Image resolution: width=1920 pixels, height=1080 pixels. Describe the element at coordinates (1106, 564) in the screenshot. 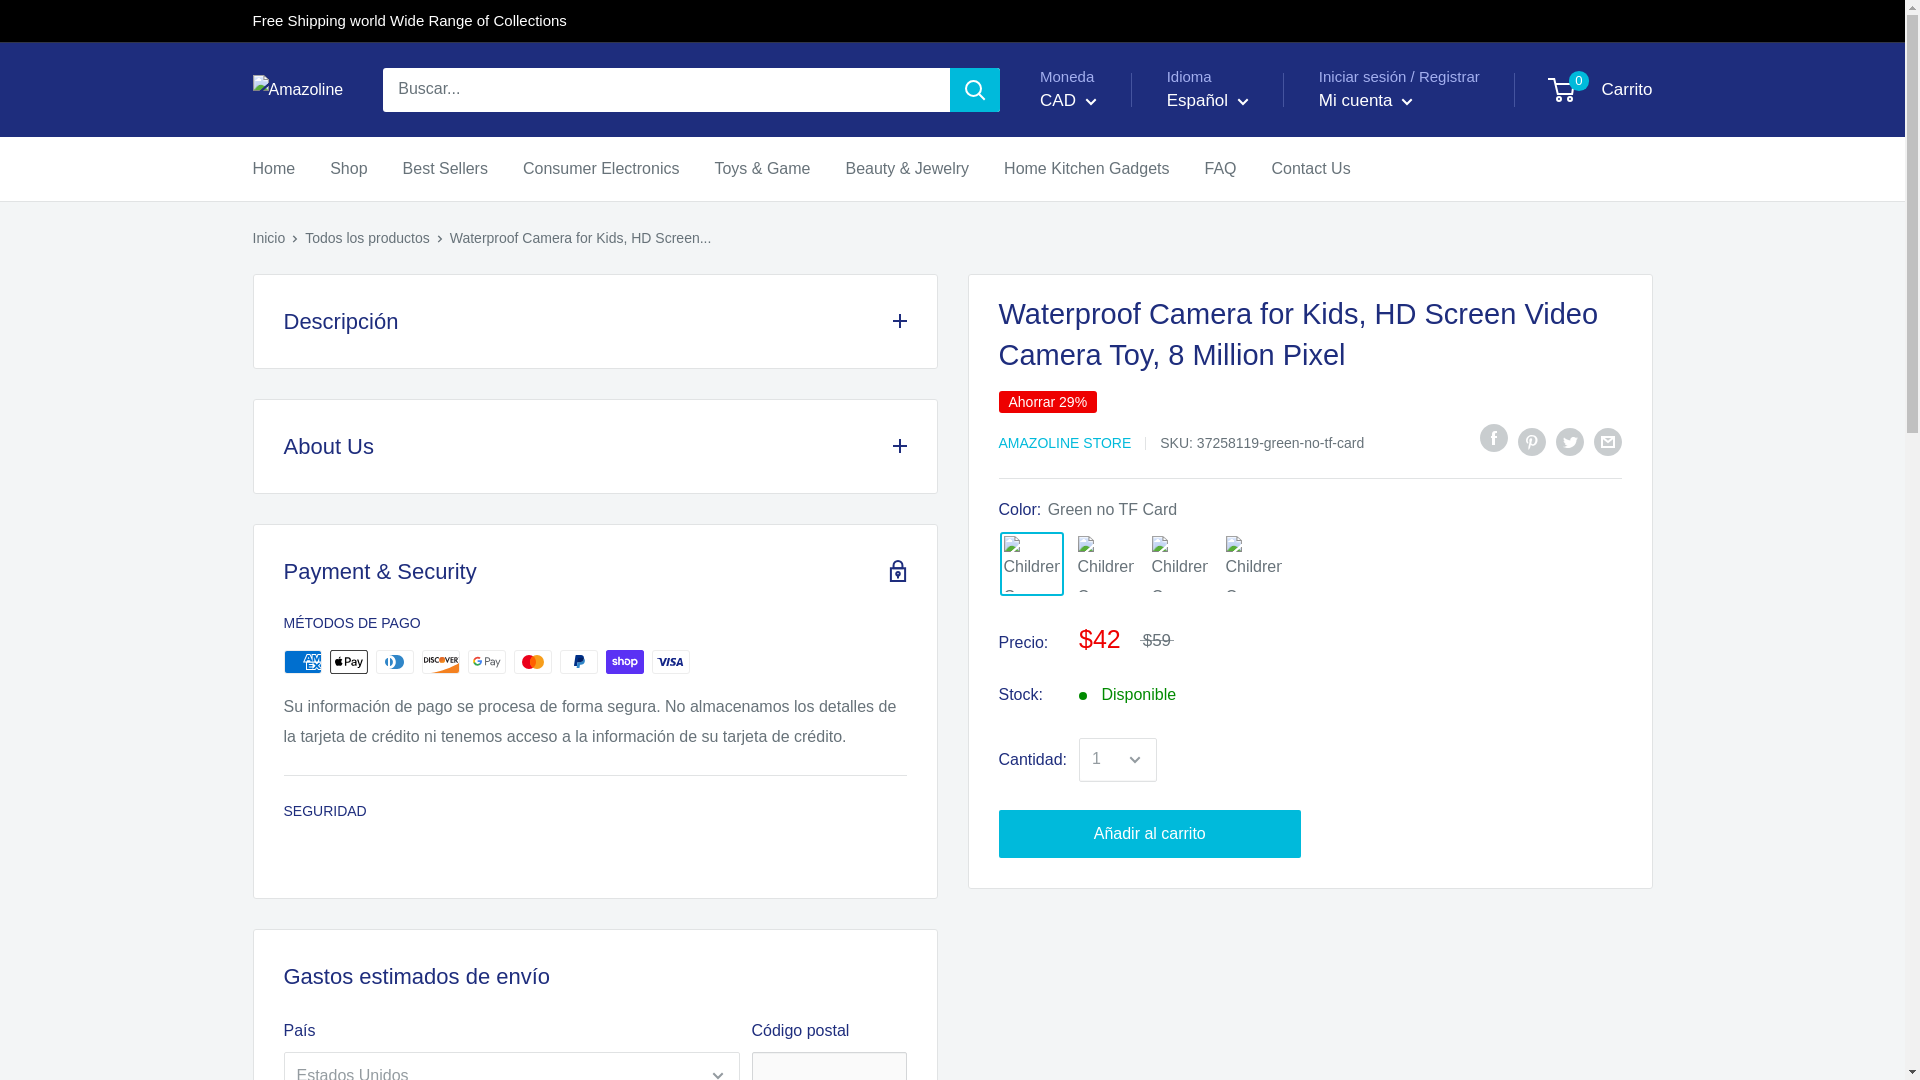

I see `32GB TF Card` at that location.